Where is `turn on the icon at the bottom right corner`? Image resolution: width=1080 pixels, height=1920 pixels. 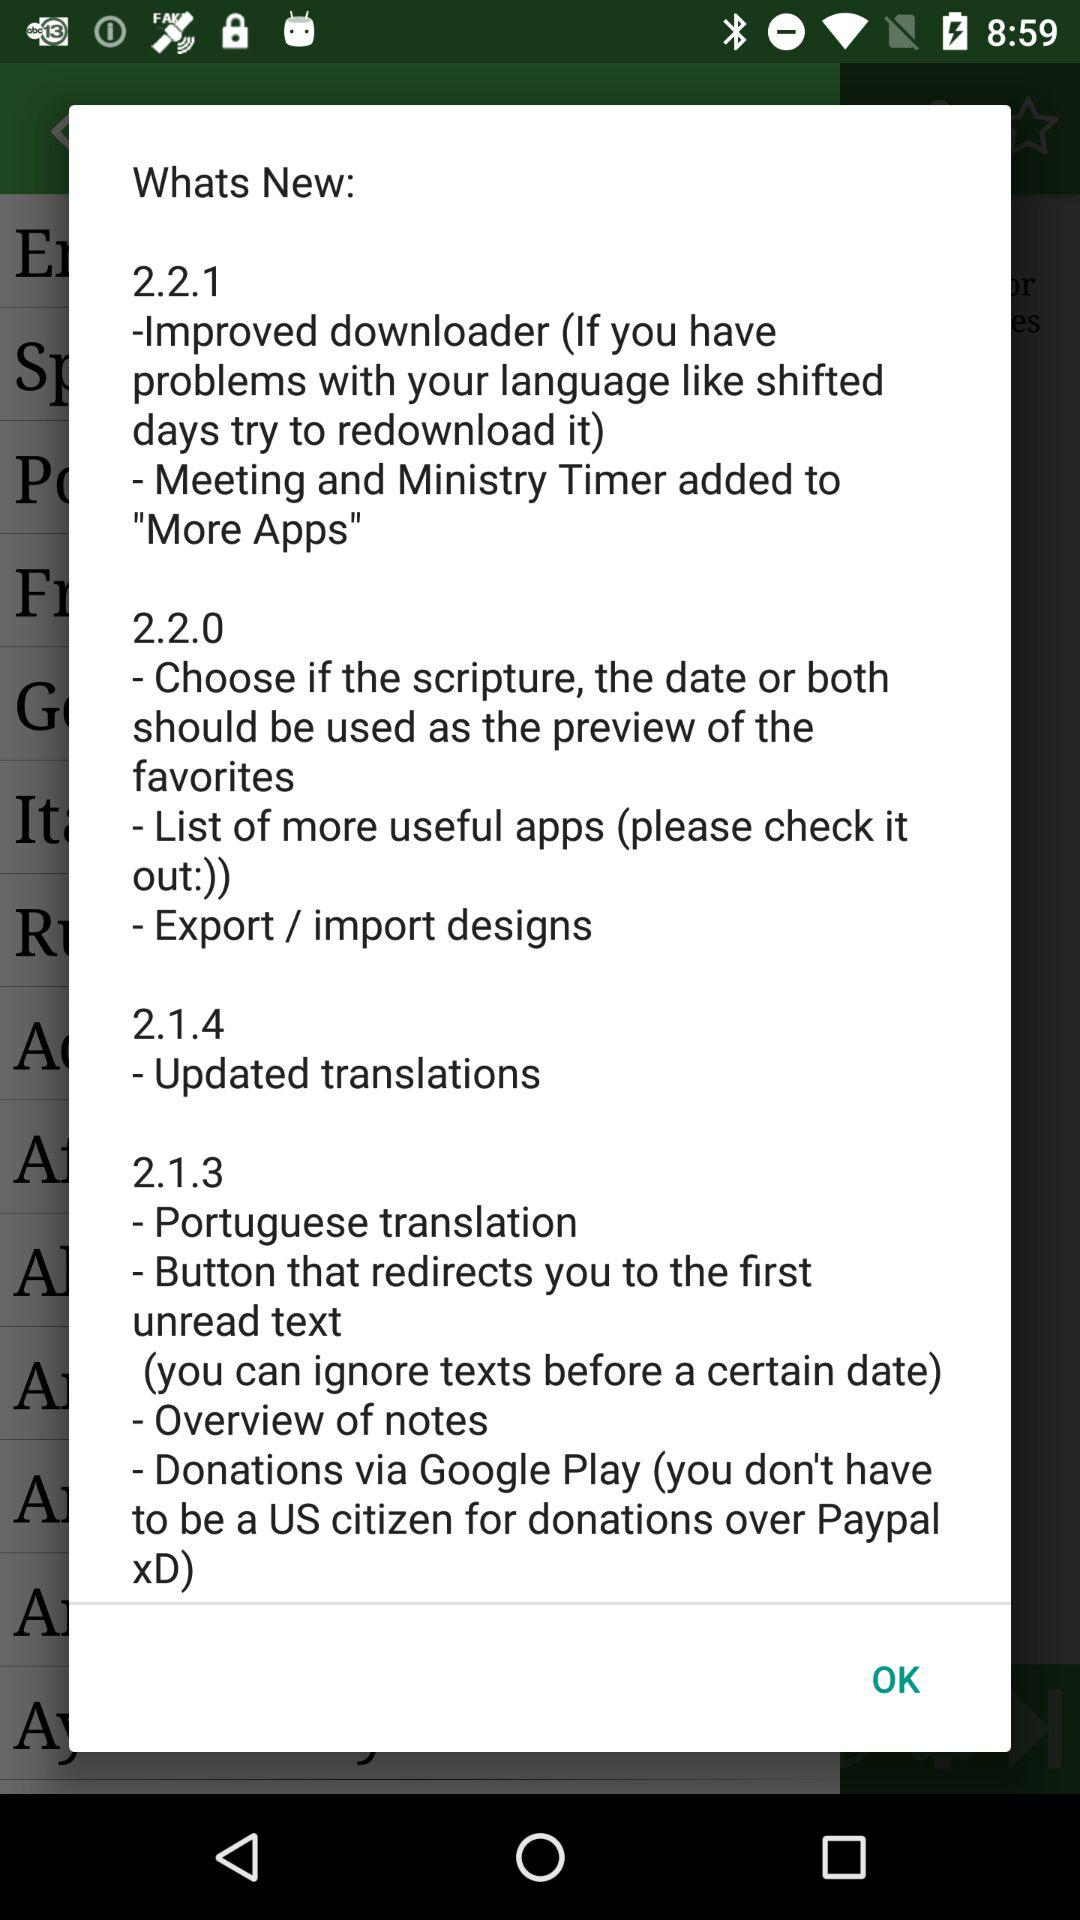 turn on the icon at the bottom right corner is located at coordinates (895, 1678).